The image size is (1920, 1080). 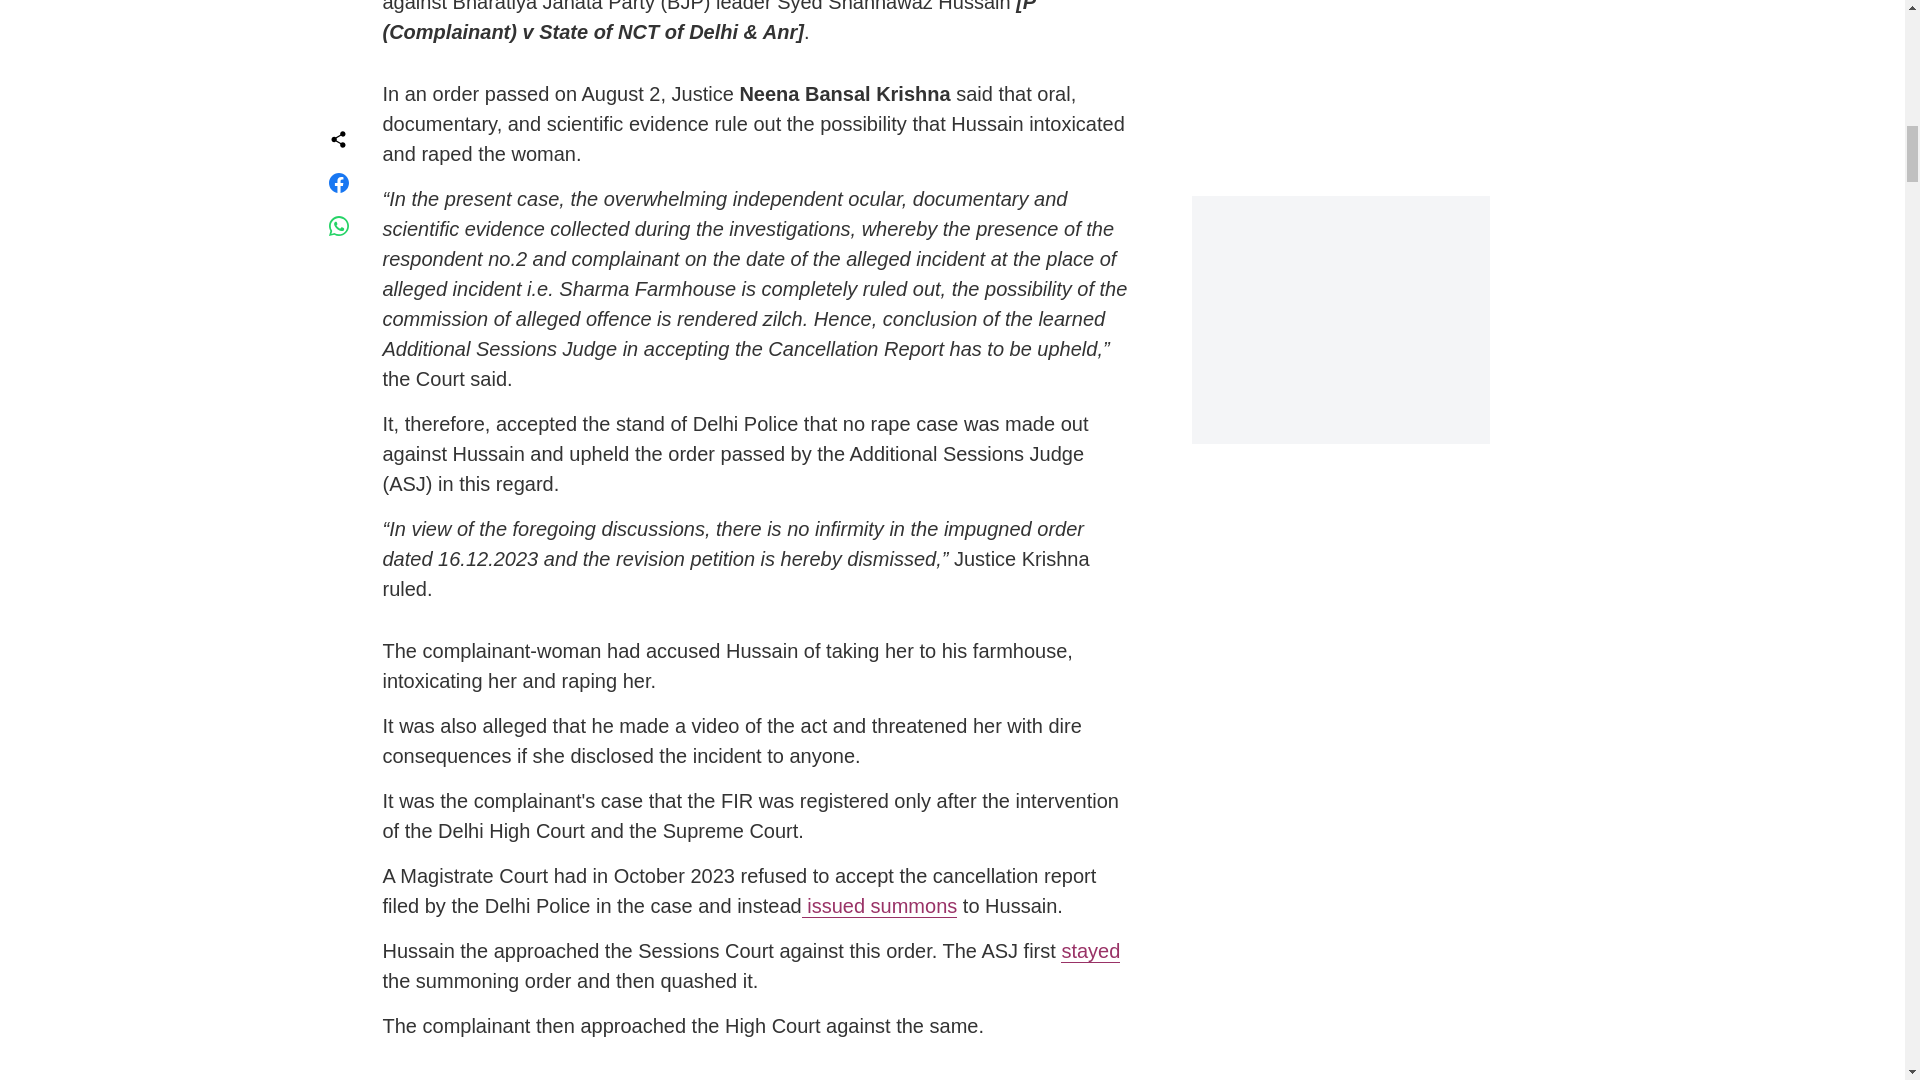 What do you see at coordinates (1090, 951) in the screenshot?
I see `stayed` at bounding box center [1090, 951].